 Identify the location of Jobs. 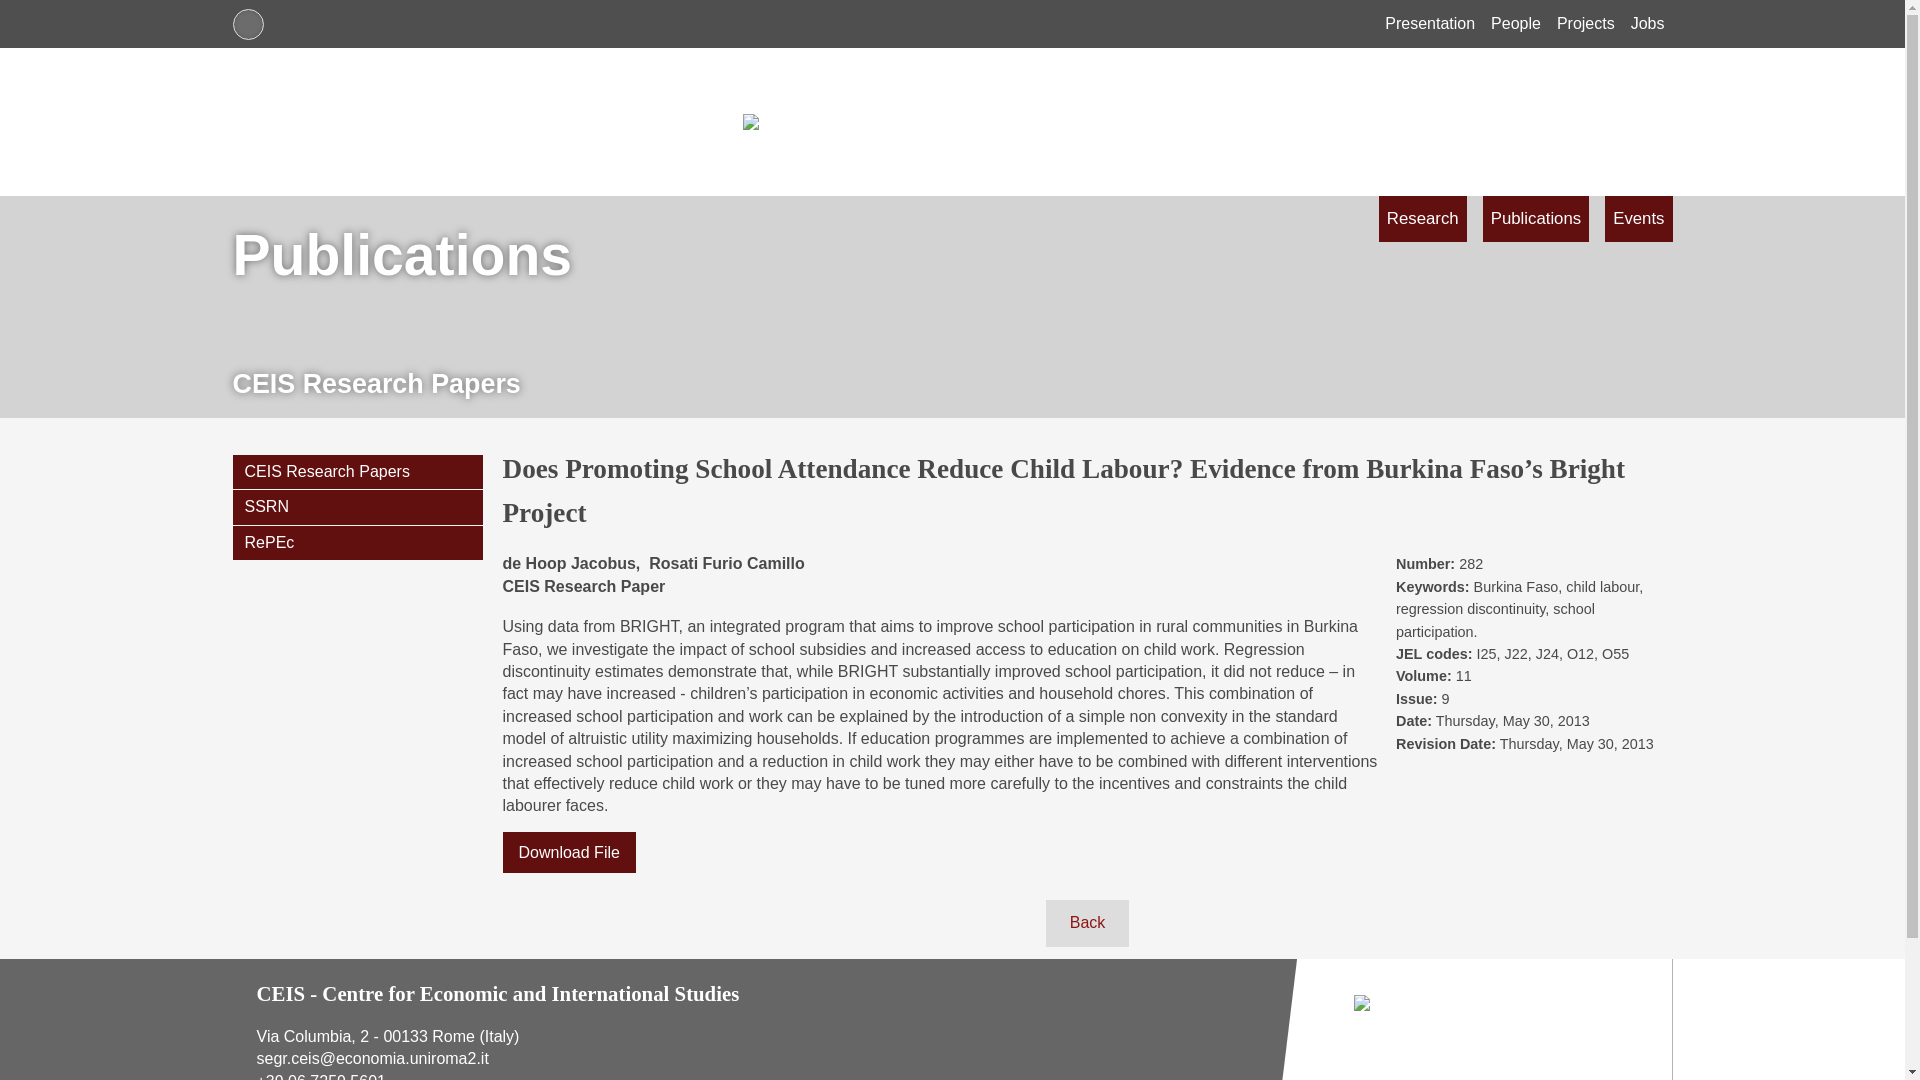
(1647, 24).